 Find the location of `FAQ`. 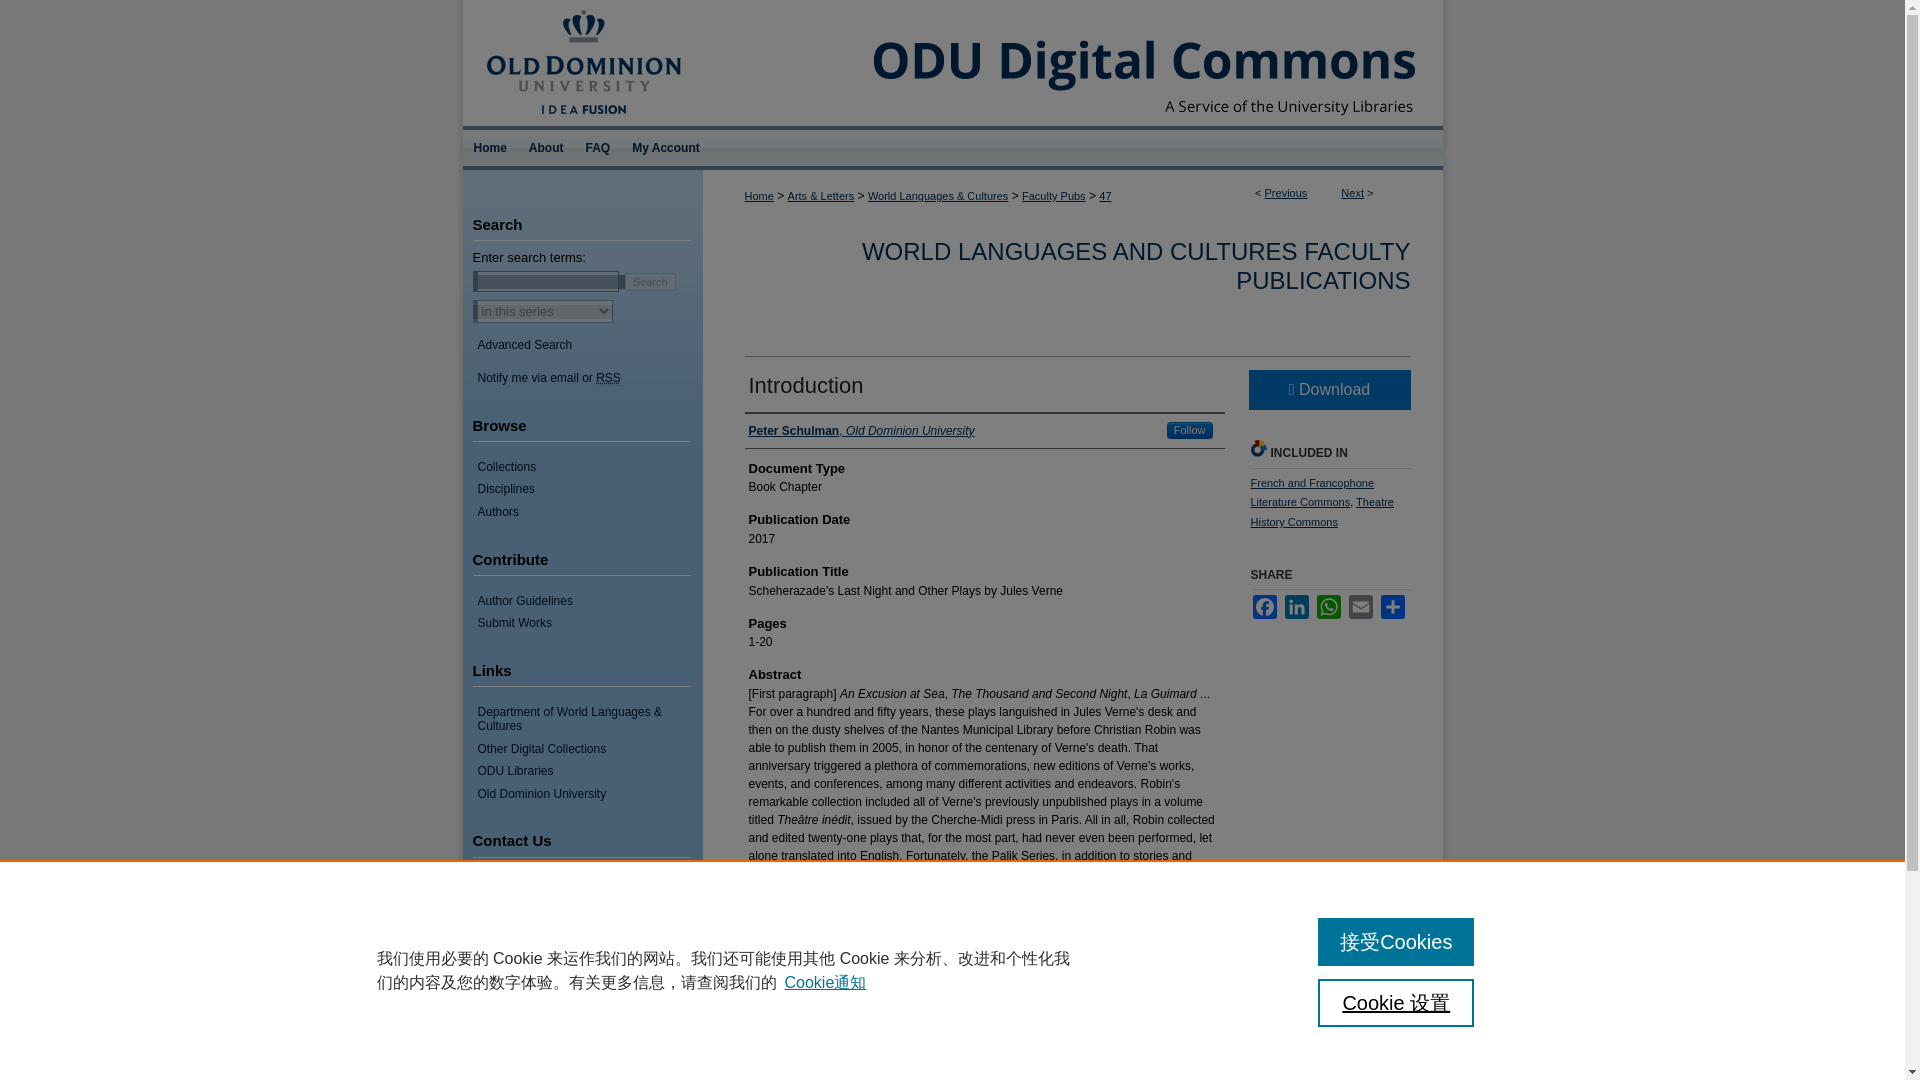

FAQ is located at coordinates (597, 148).